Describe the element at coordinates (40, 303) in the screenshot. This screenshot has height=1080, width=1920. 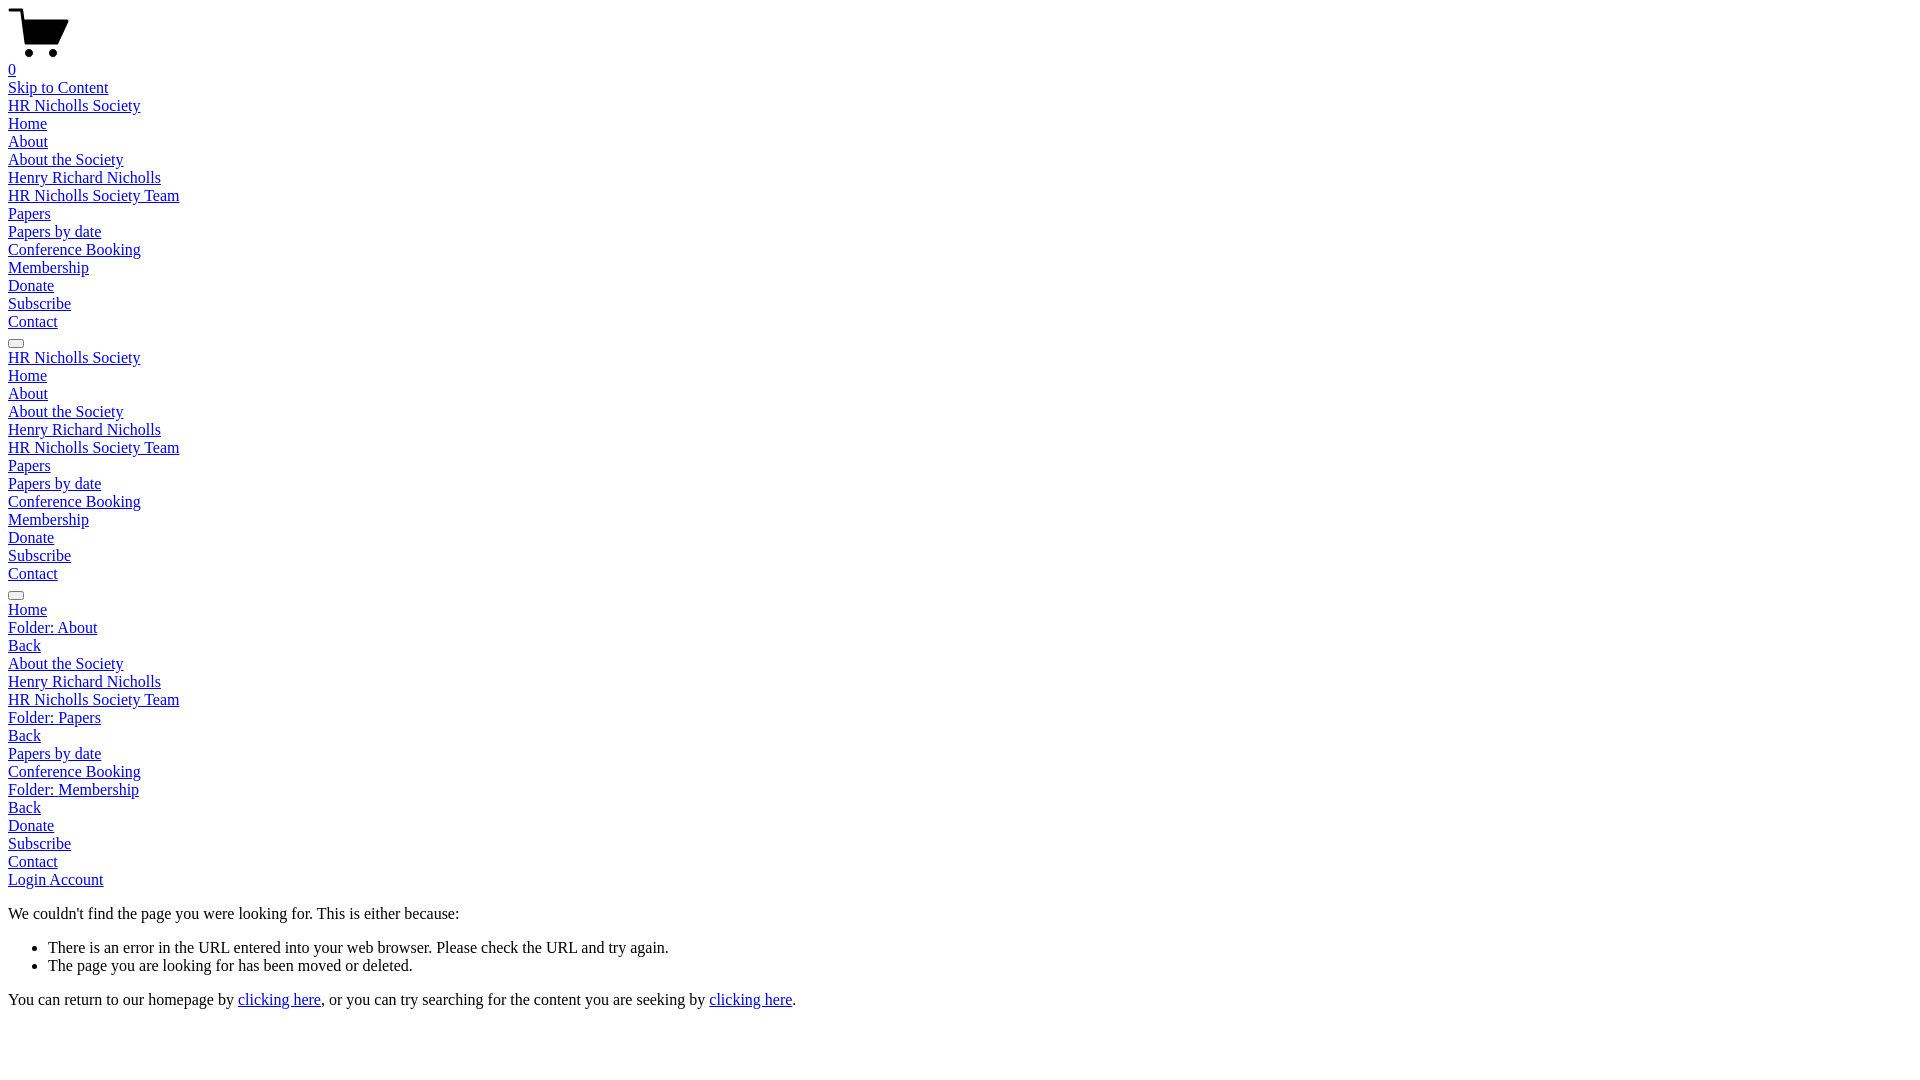
I see `Subscribe` at that location.